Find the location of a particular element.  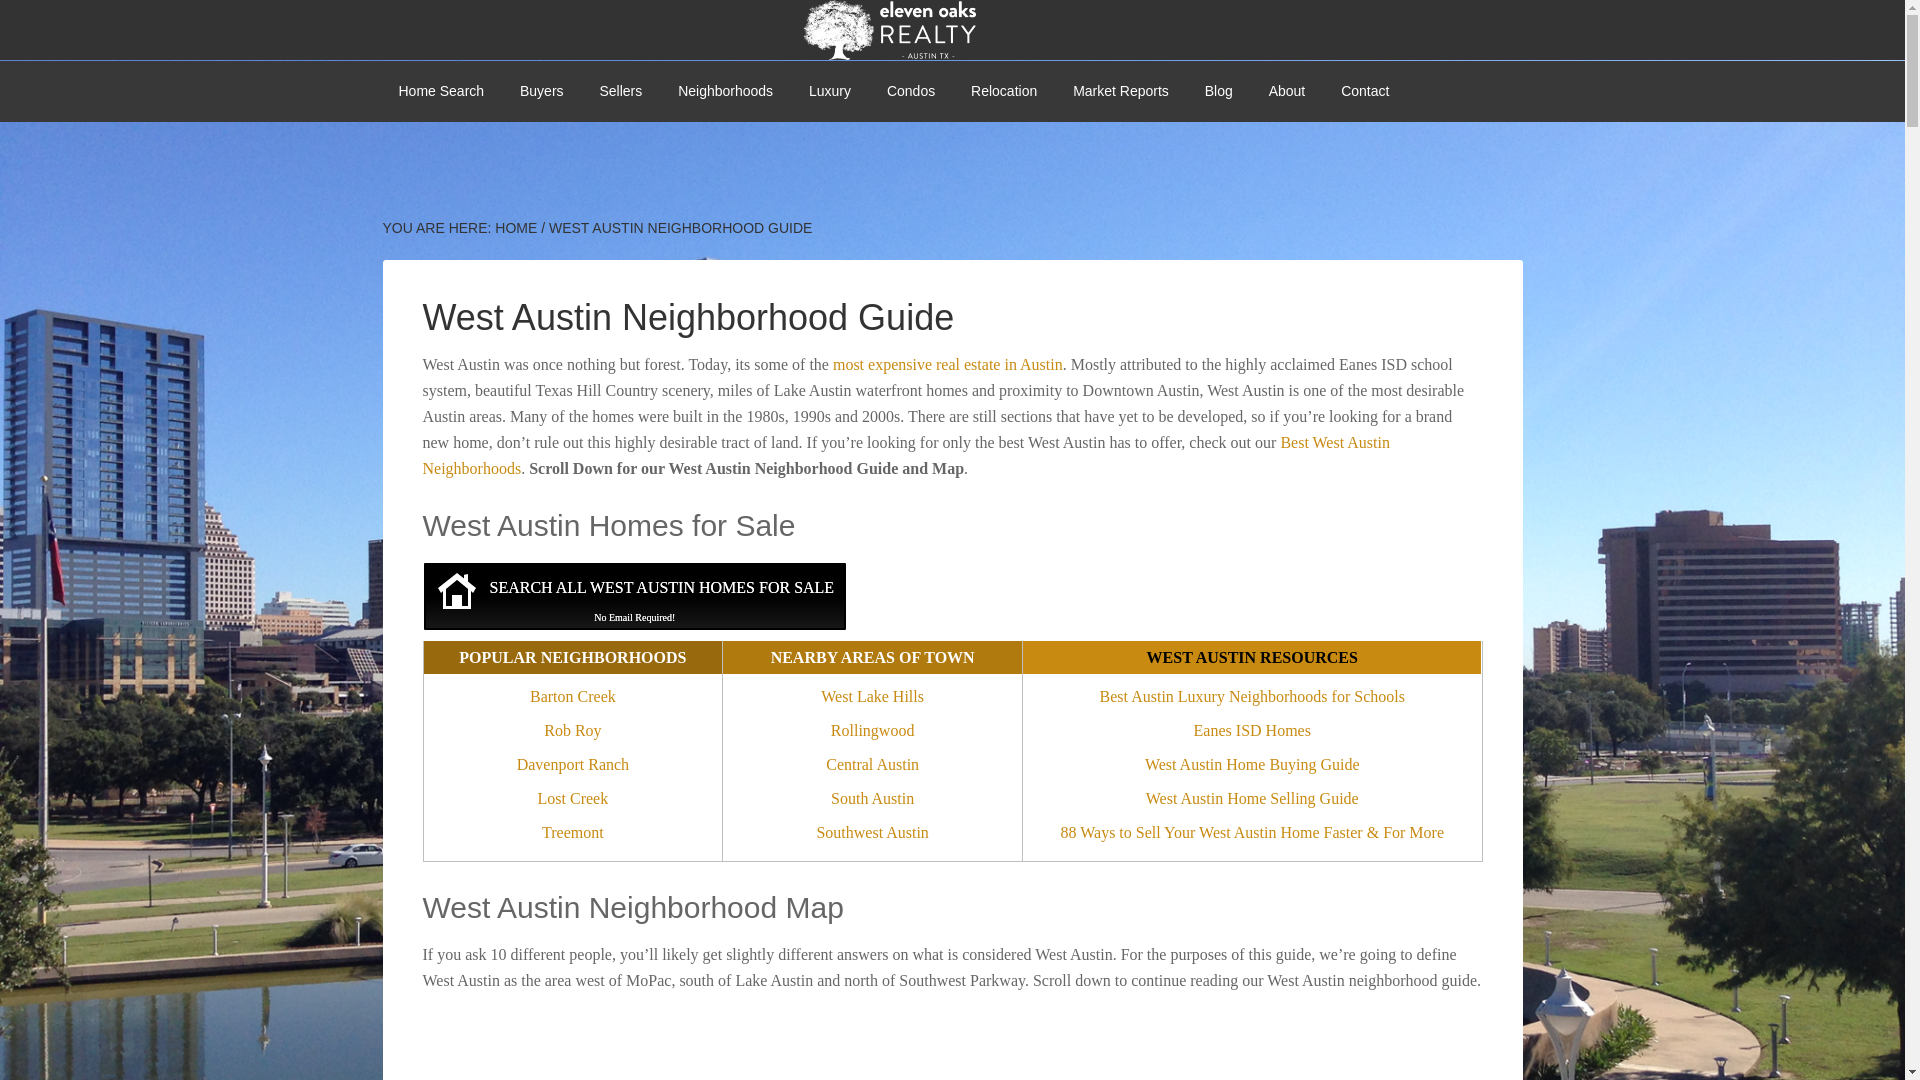

Best West Austin Neighborhoods is located at coordinates (905, 456).